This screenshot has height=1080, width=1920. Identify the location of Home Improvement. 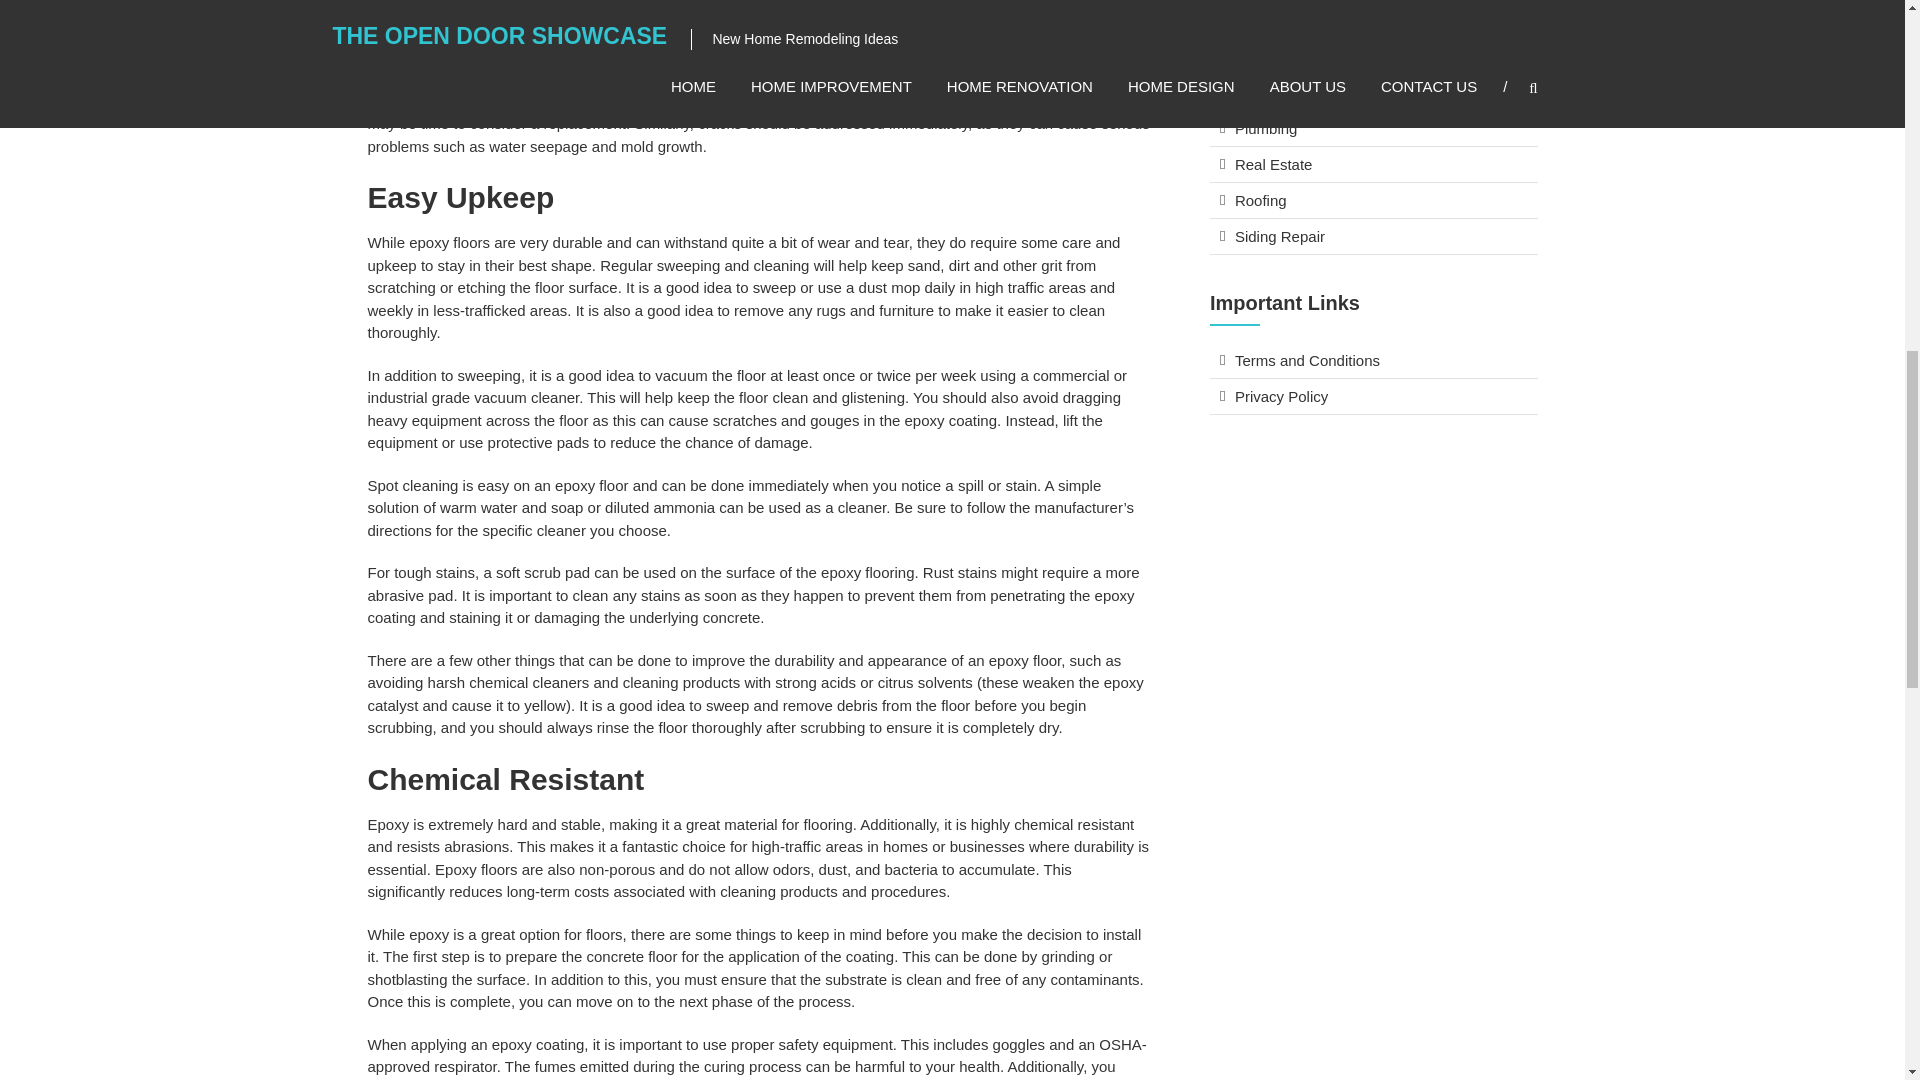
(1300, 56).